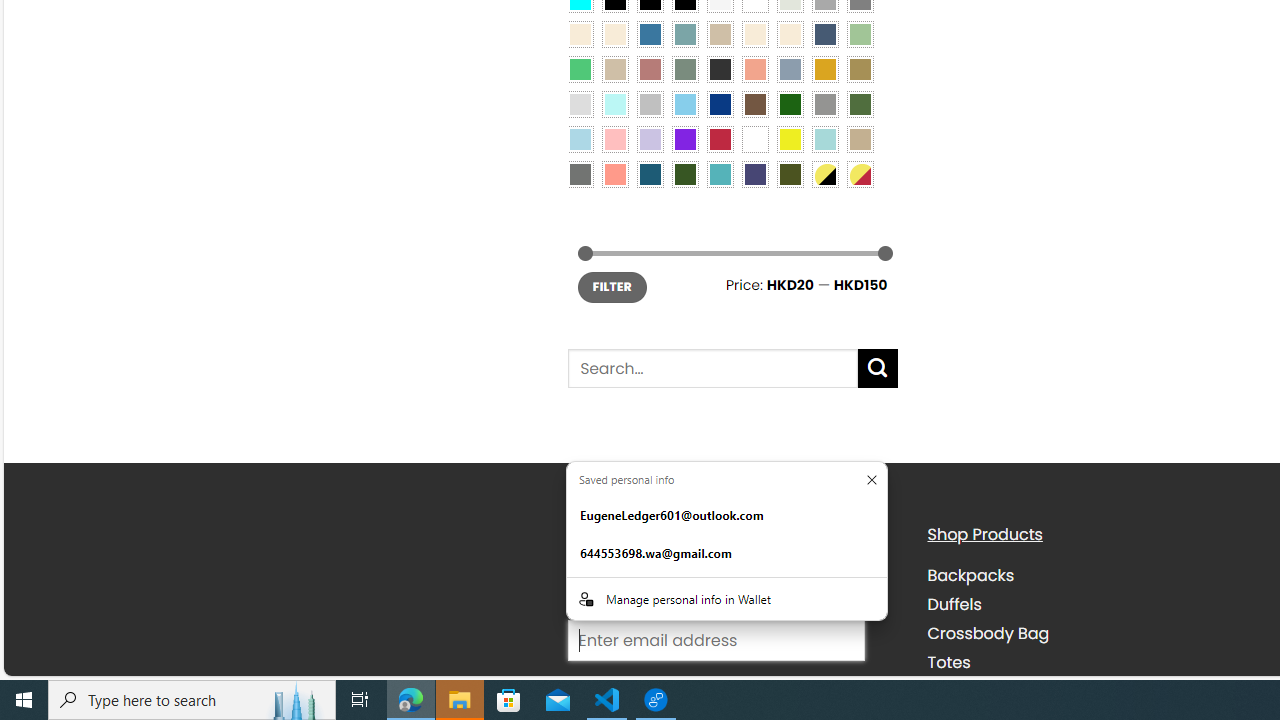 This screenshot has height=720, width=1280. I want to click on Sky Blue, so click(684, 103).